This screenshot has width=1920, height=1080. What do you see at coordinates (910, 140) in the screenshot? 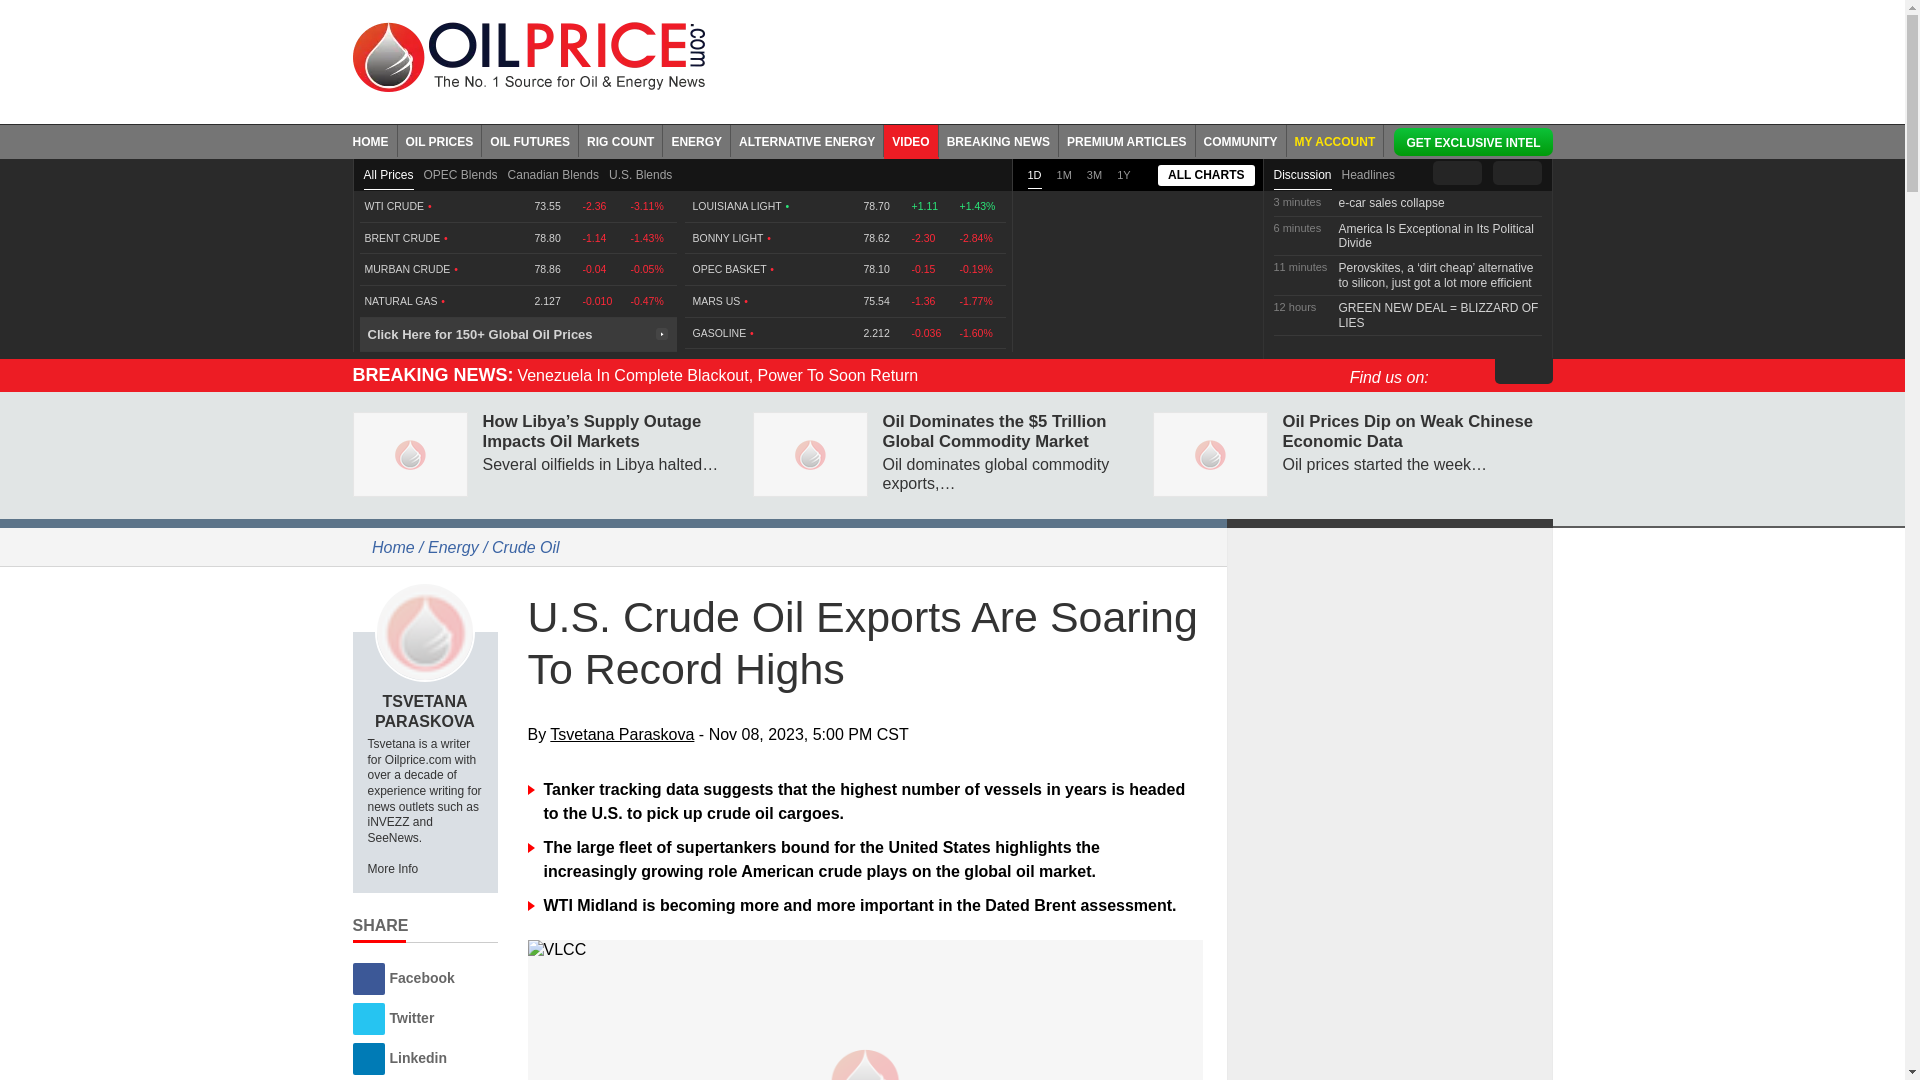
I see `VIDEO` at bounding box center [910, 140].